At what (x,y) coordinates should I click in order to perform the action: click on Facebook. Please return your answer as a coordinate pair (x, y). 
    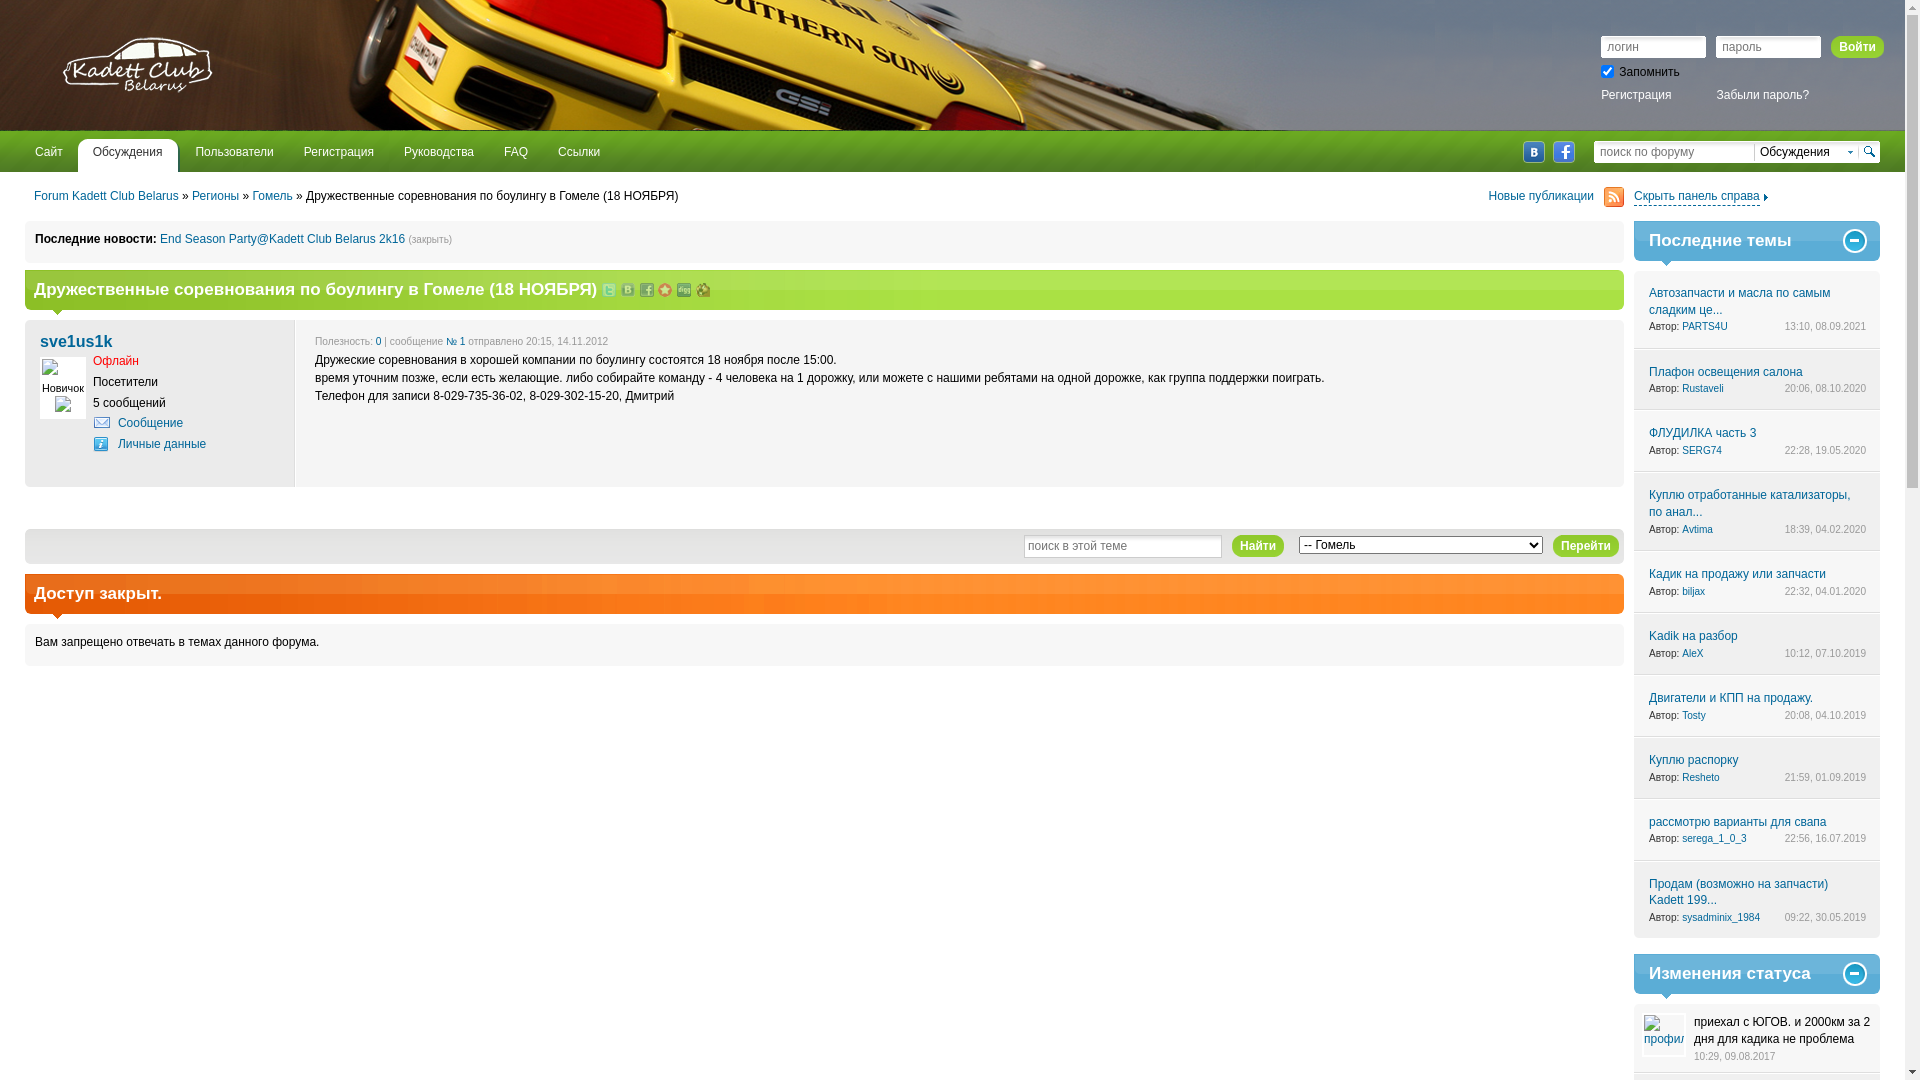
    Looking at the image, I should click on (1564, 152).